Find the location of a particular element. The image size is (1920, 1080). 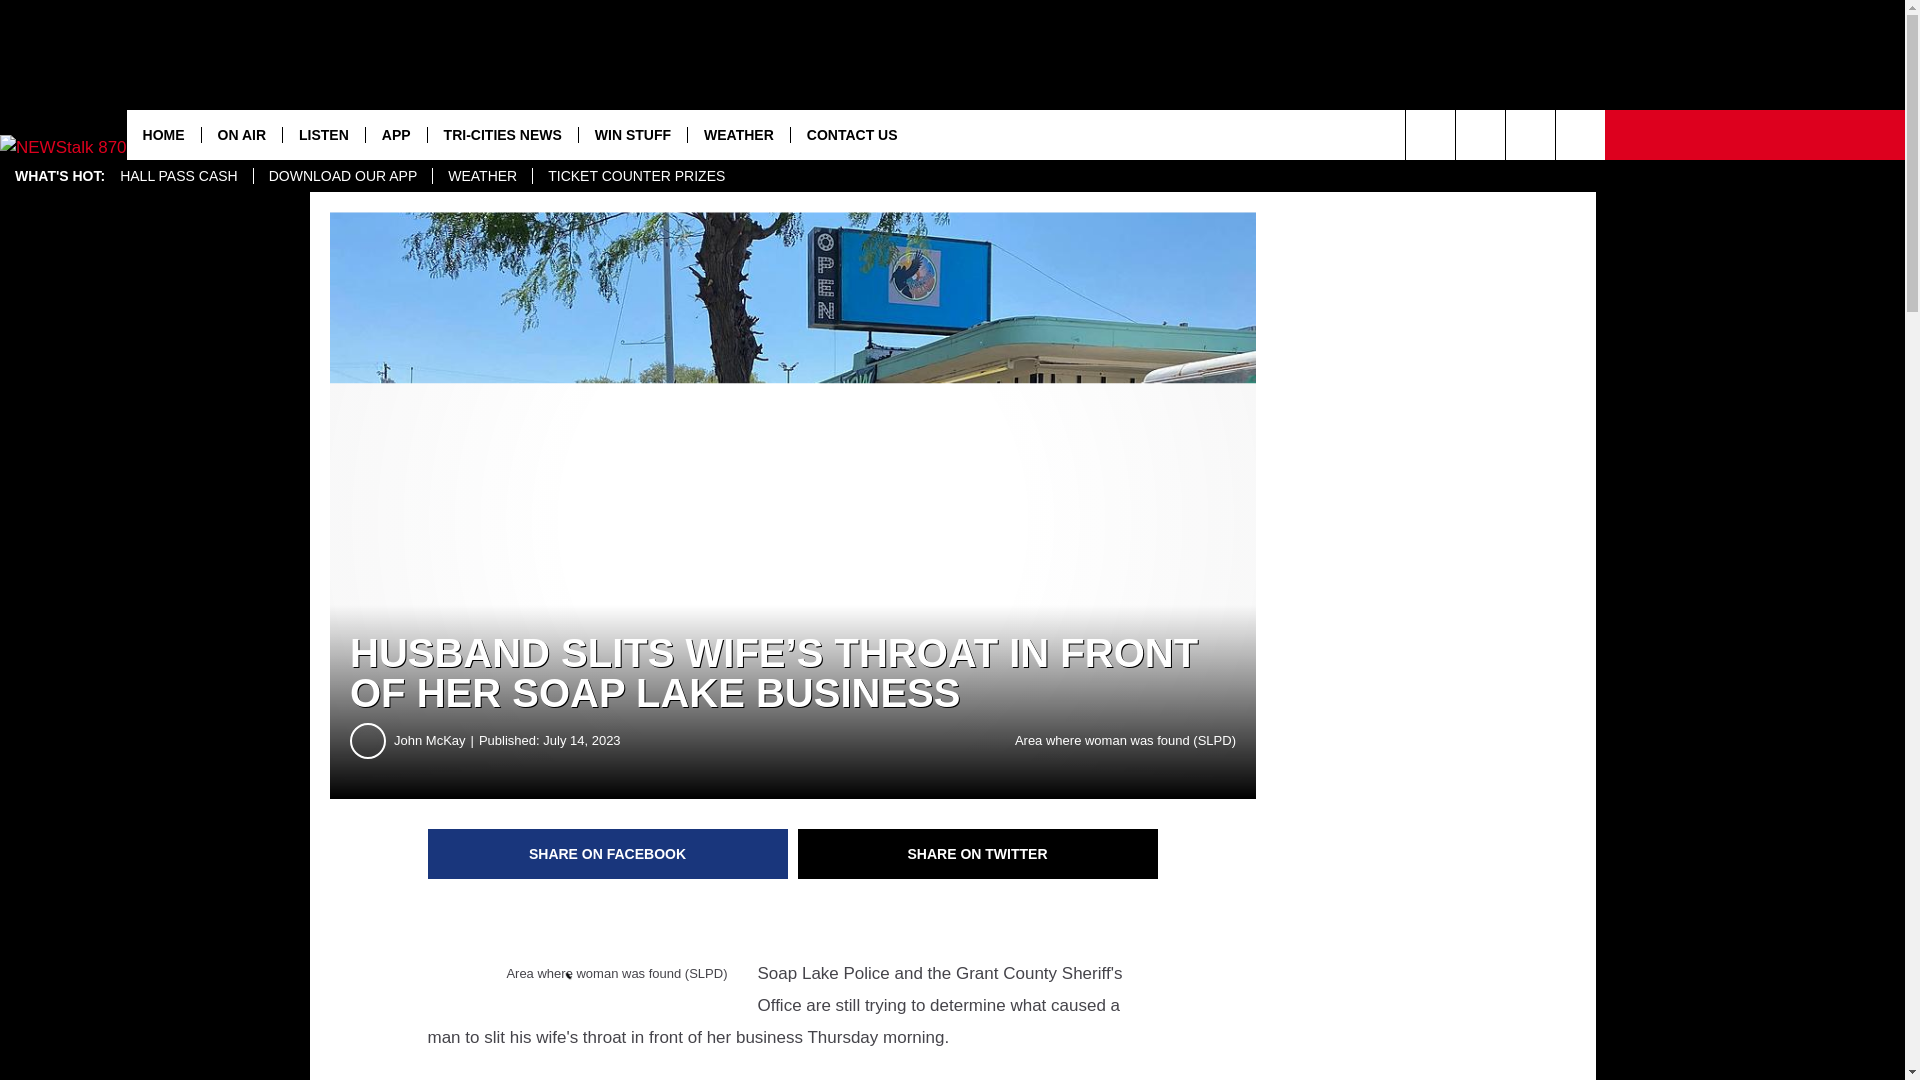

CONTACT US is located at coordinates (851, 134).